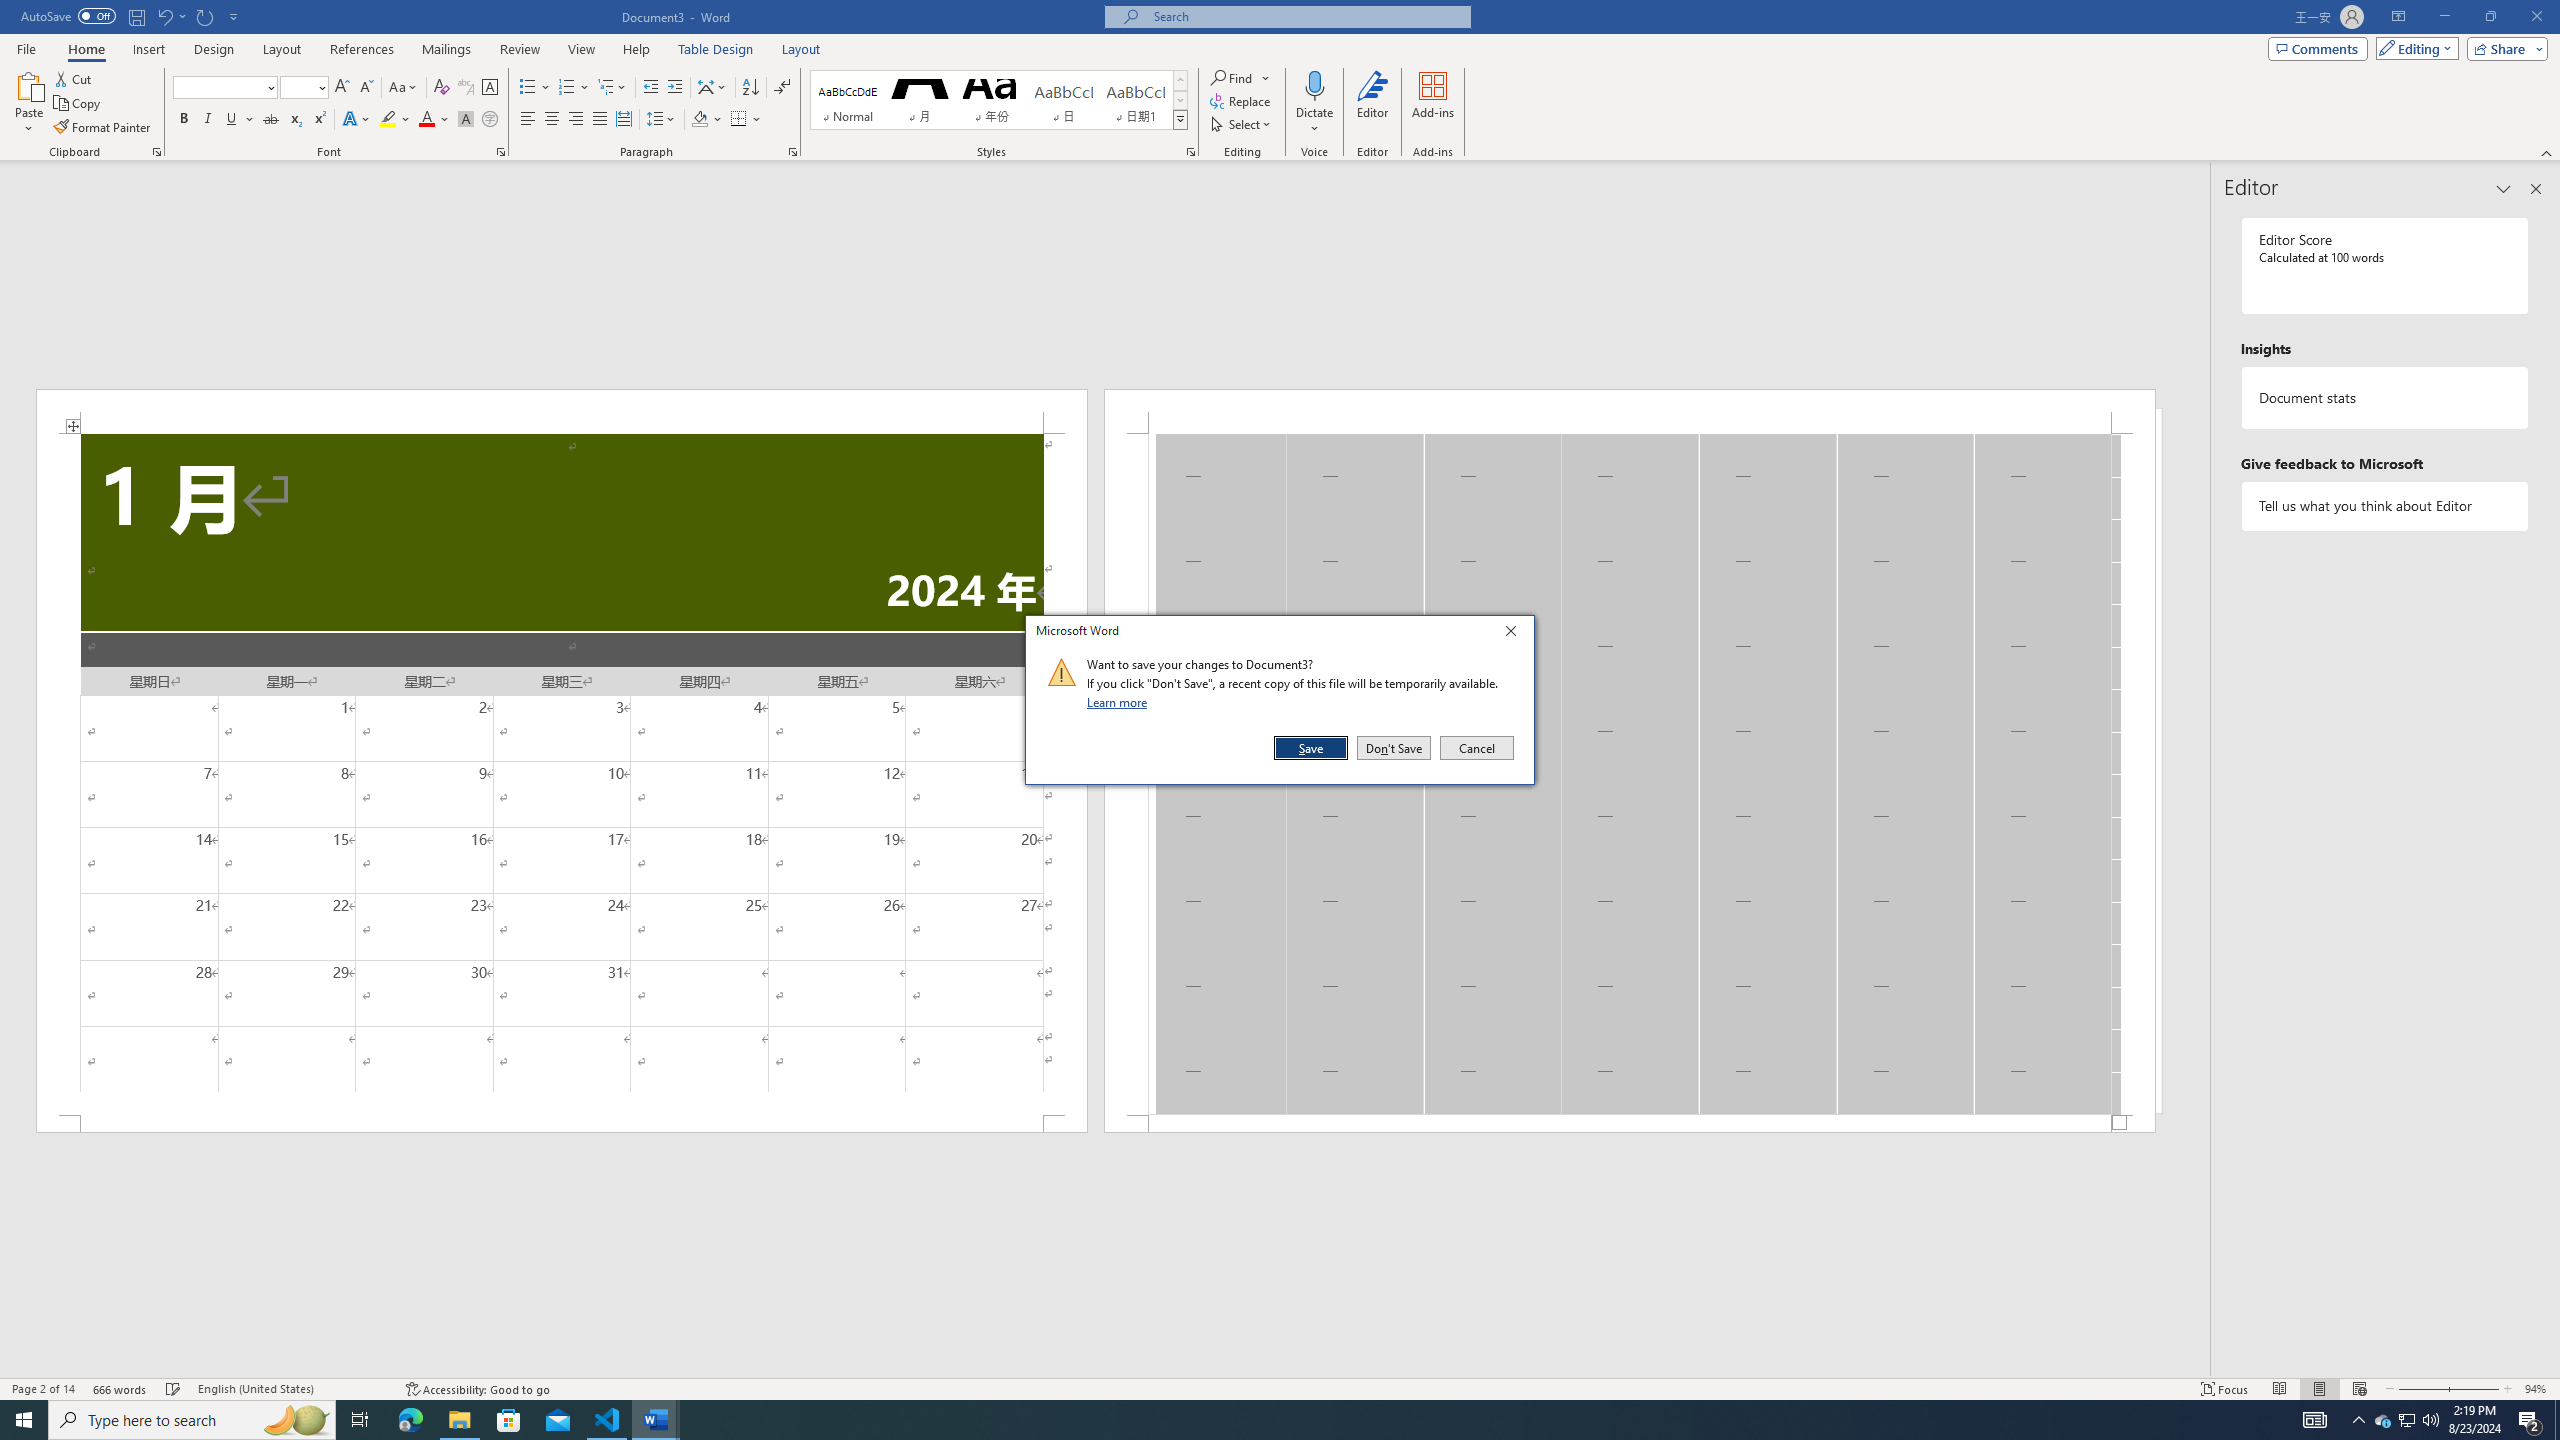  Describe the element at coordinates (1180, 119) in the screenshot. I see `Styles` at that location.